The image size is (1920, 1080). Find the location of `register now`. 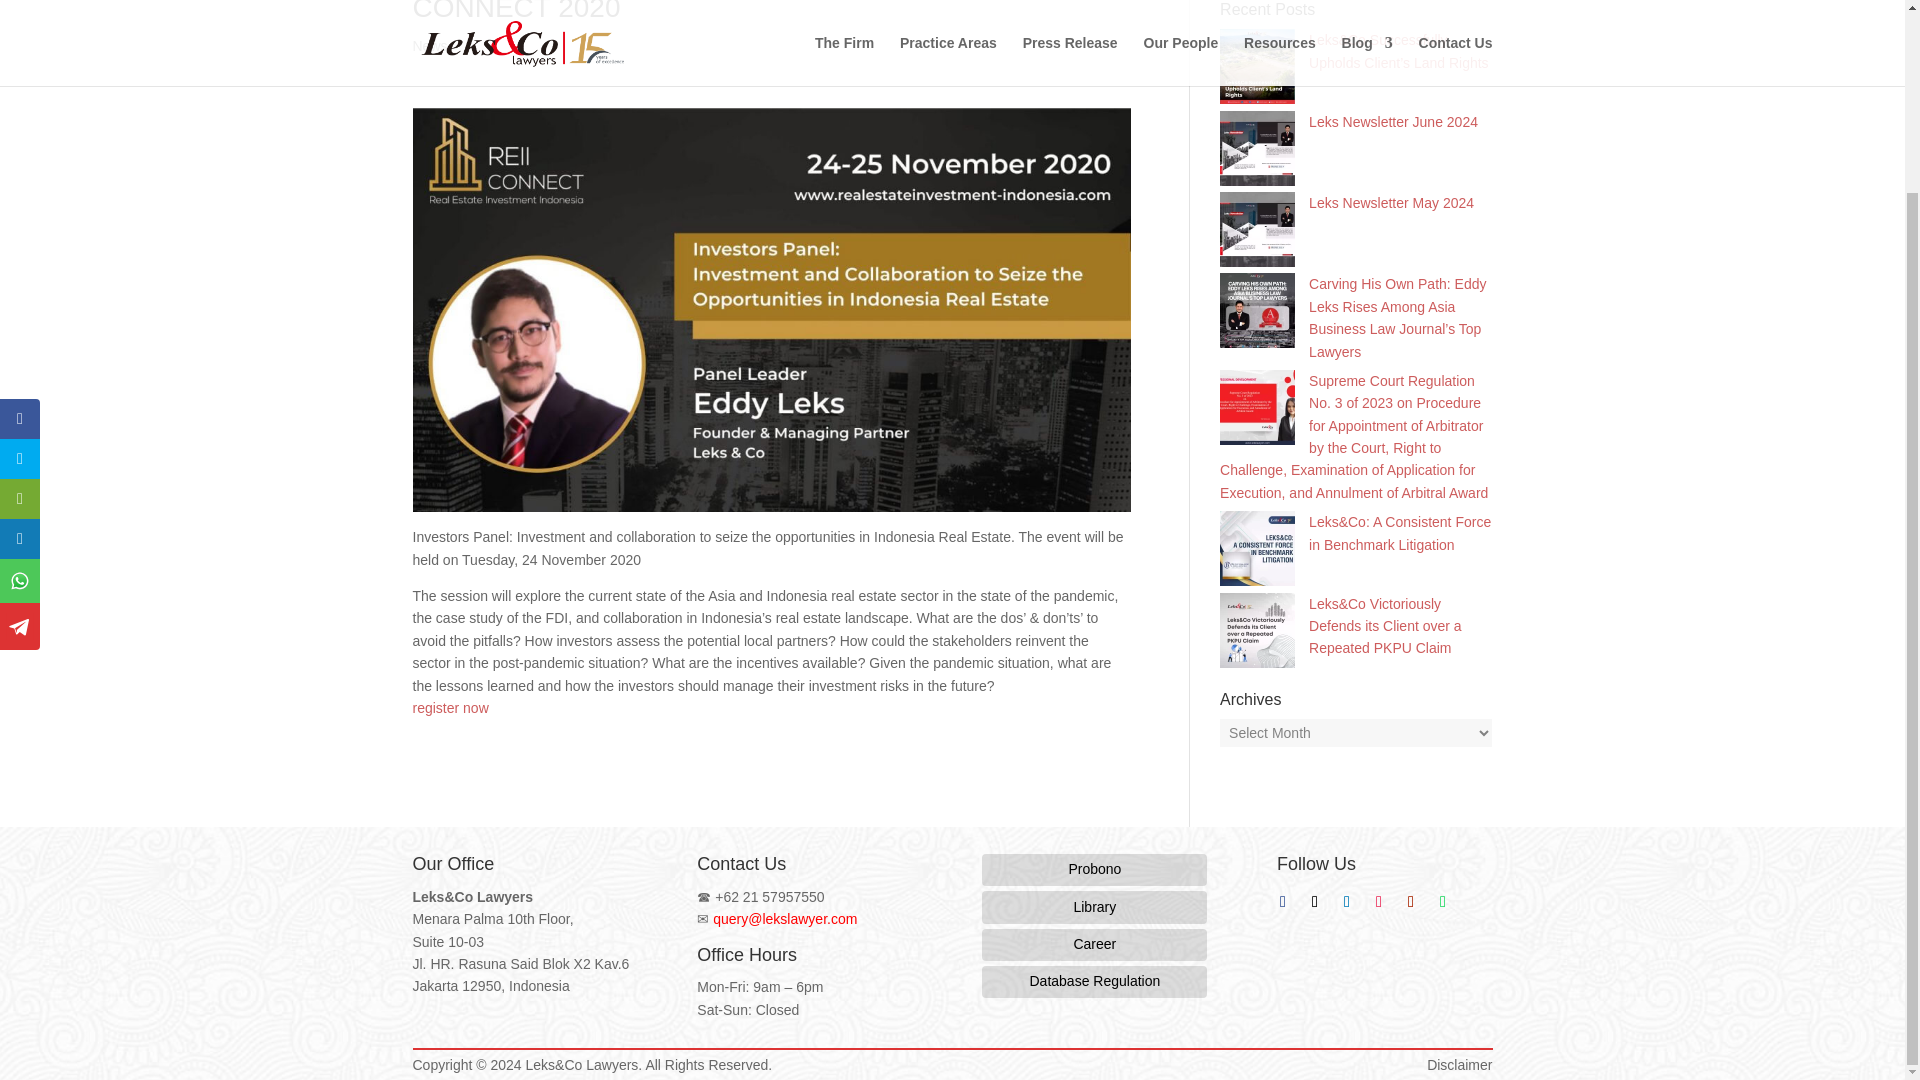

register now is located at coordinates (450, 708).